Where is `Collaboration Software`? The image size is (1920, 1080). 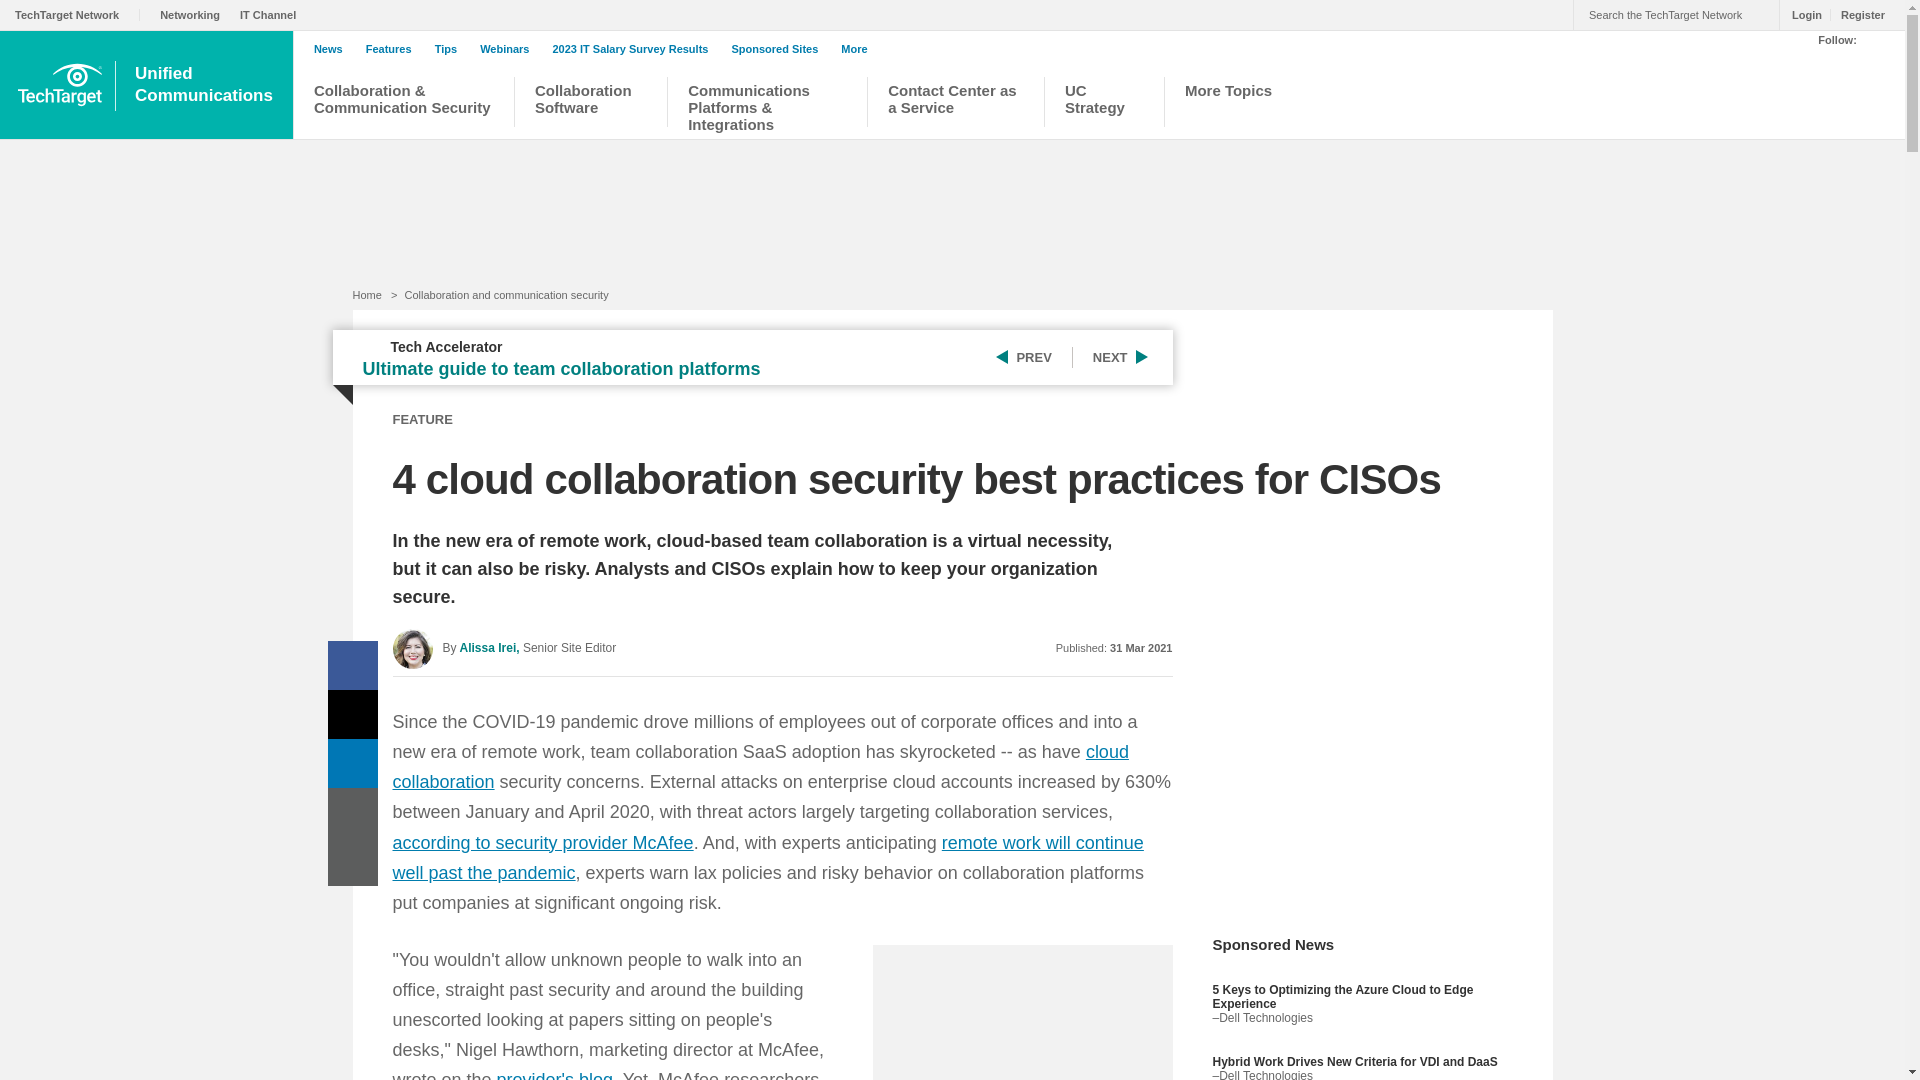
Collaboration Software is located at coordinates (591, 104).